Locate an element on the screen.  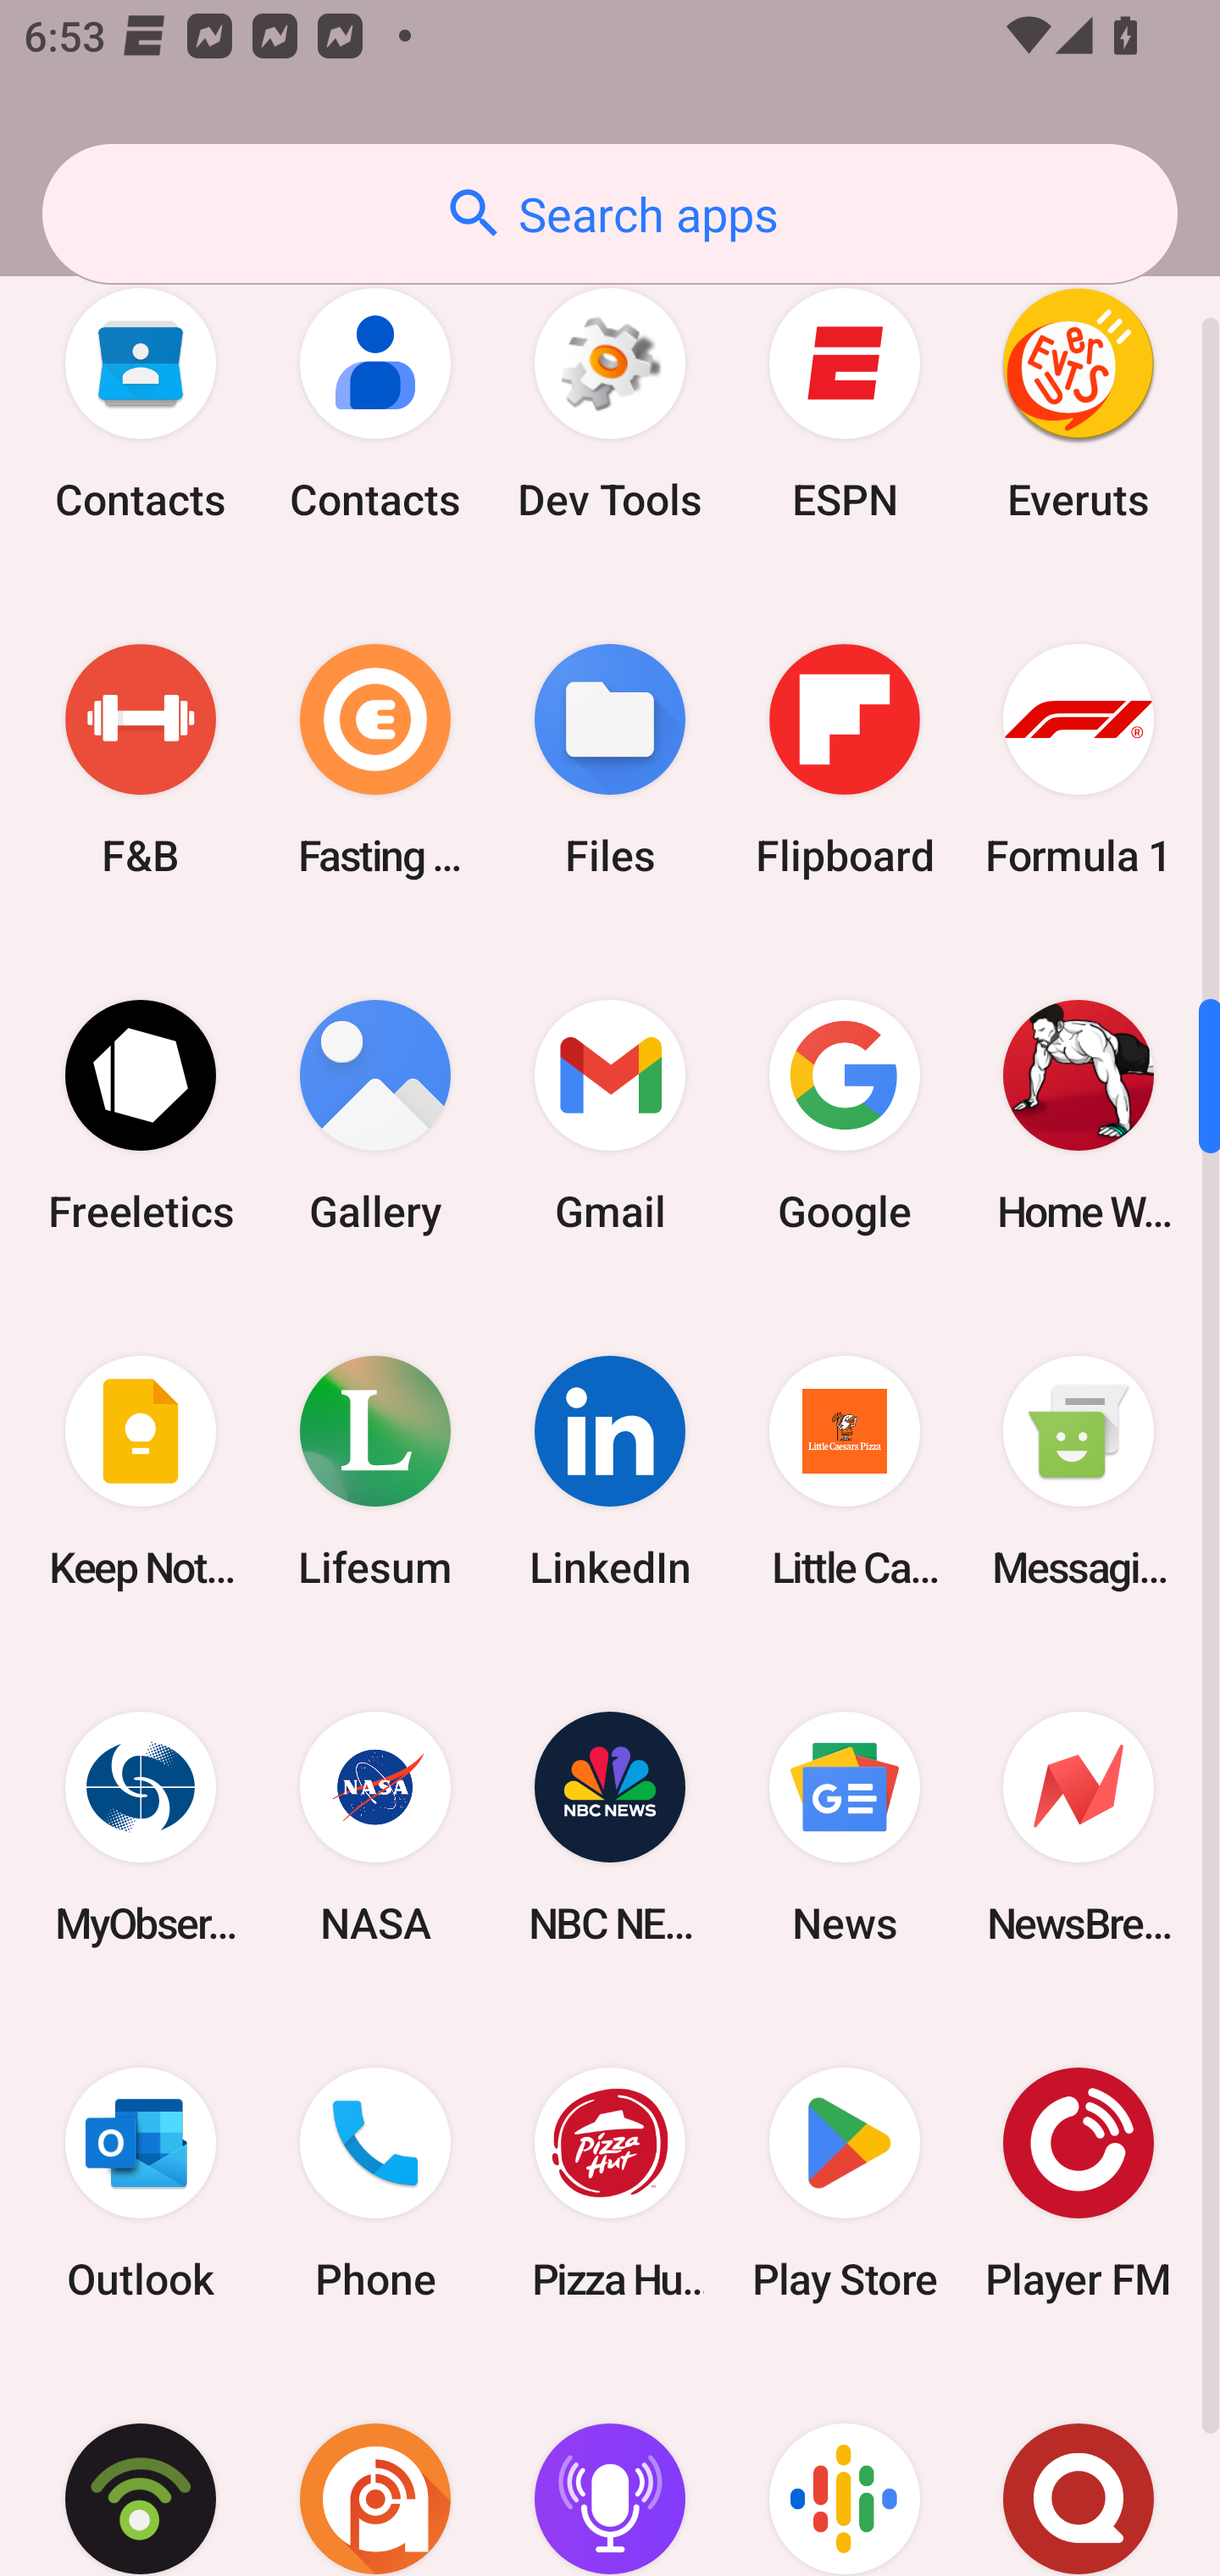
Files is located at coordinates (610, 759).